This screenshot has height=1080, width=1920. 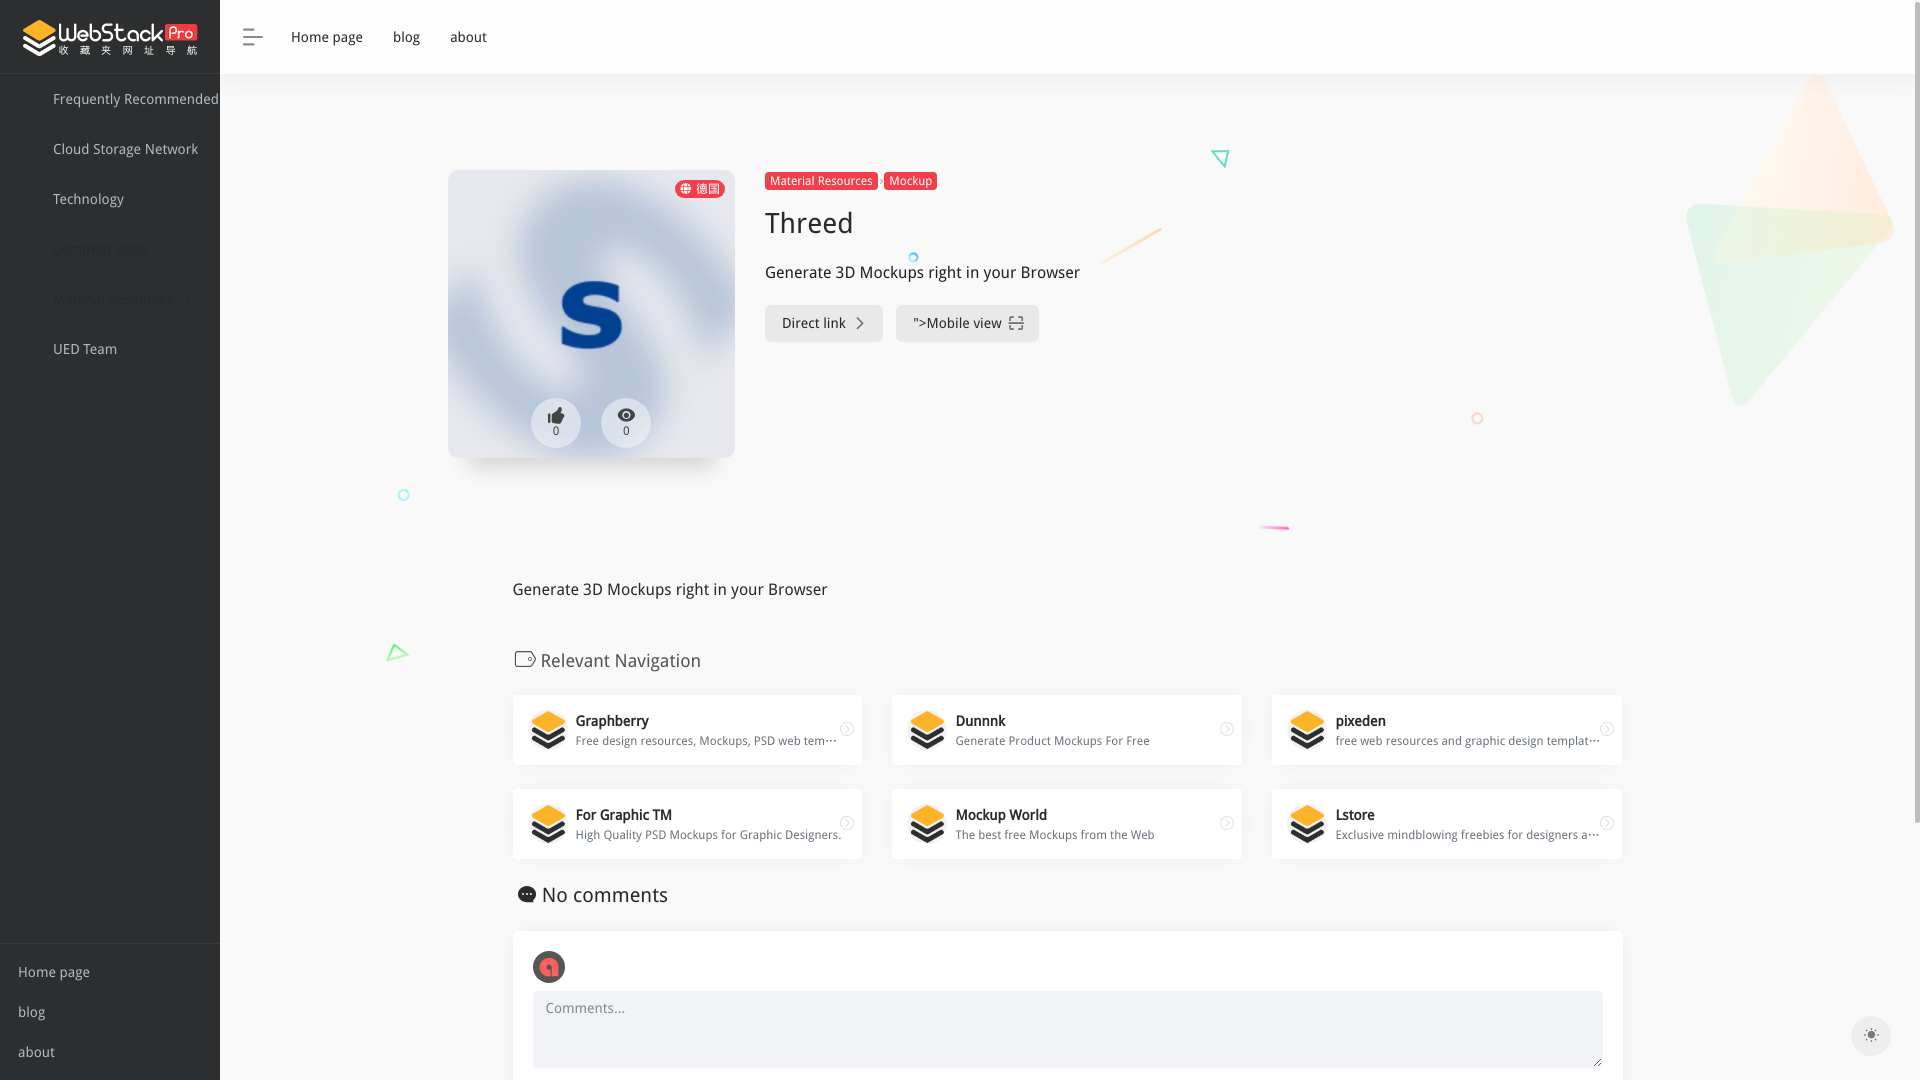 What do you see at coordinates (1606, 730) in the screenshot?
I see `Direct link` at bounding box center [1606, 730].